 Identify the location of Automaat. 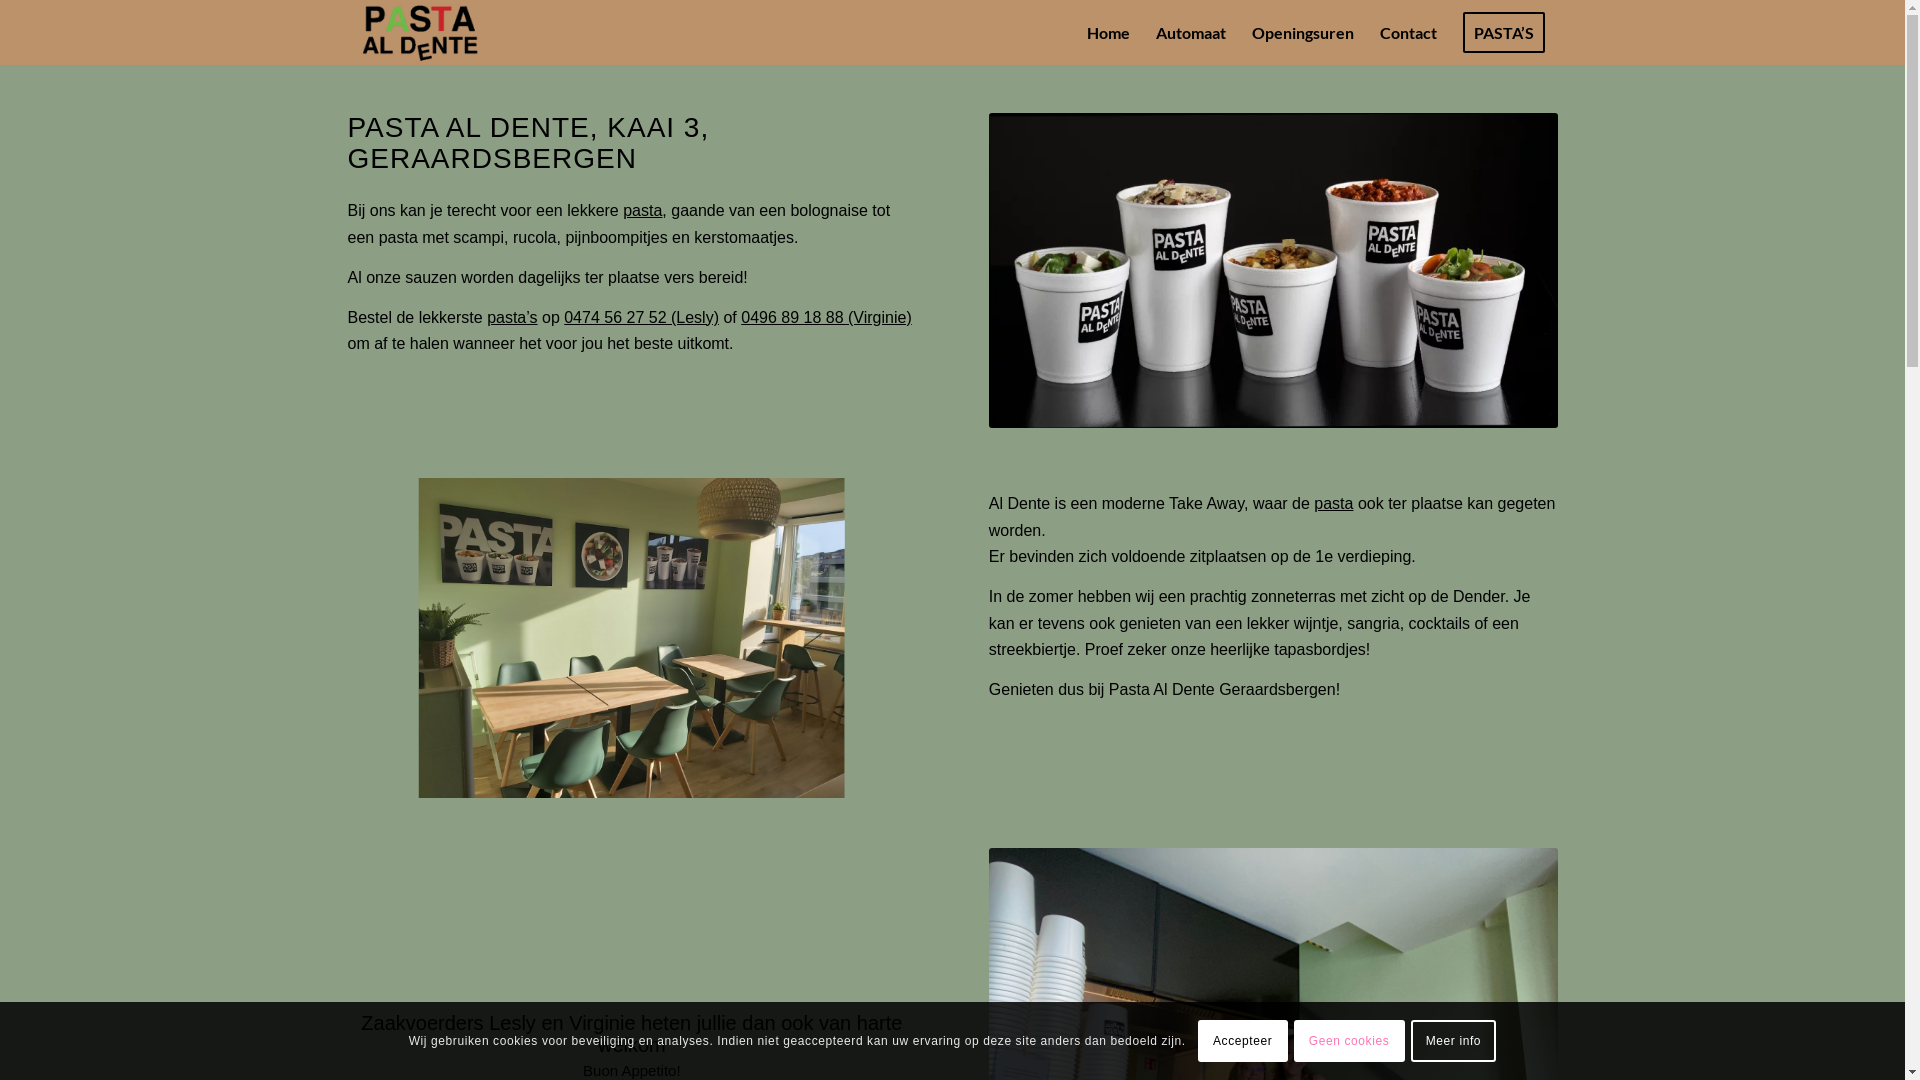
(1190, 32).